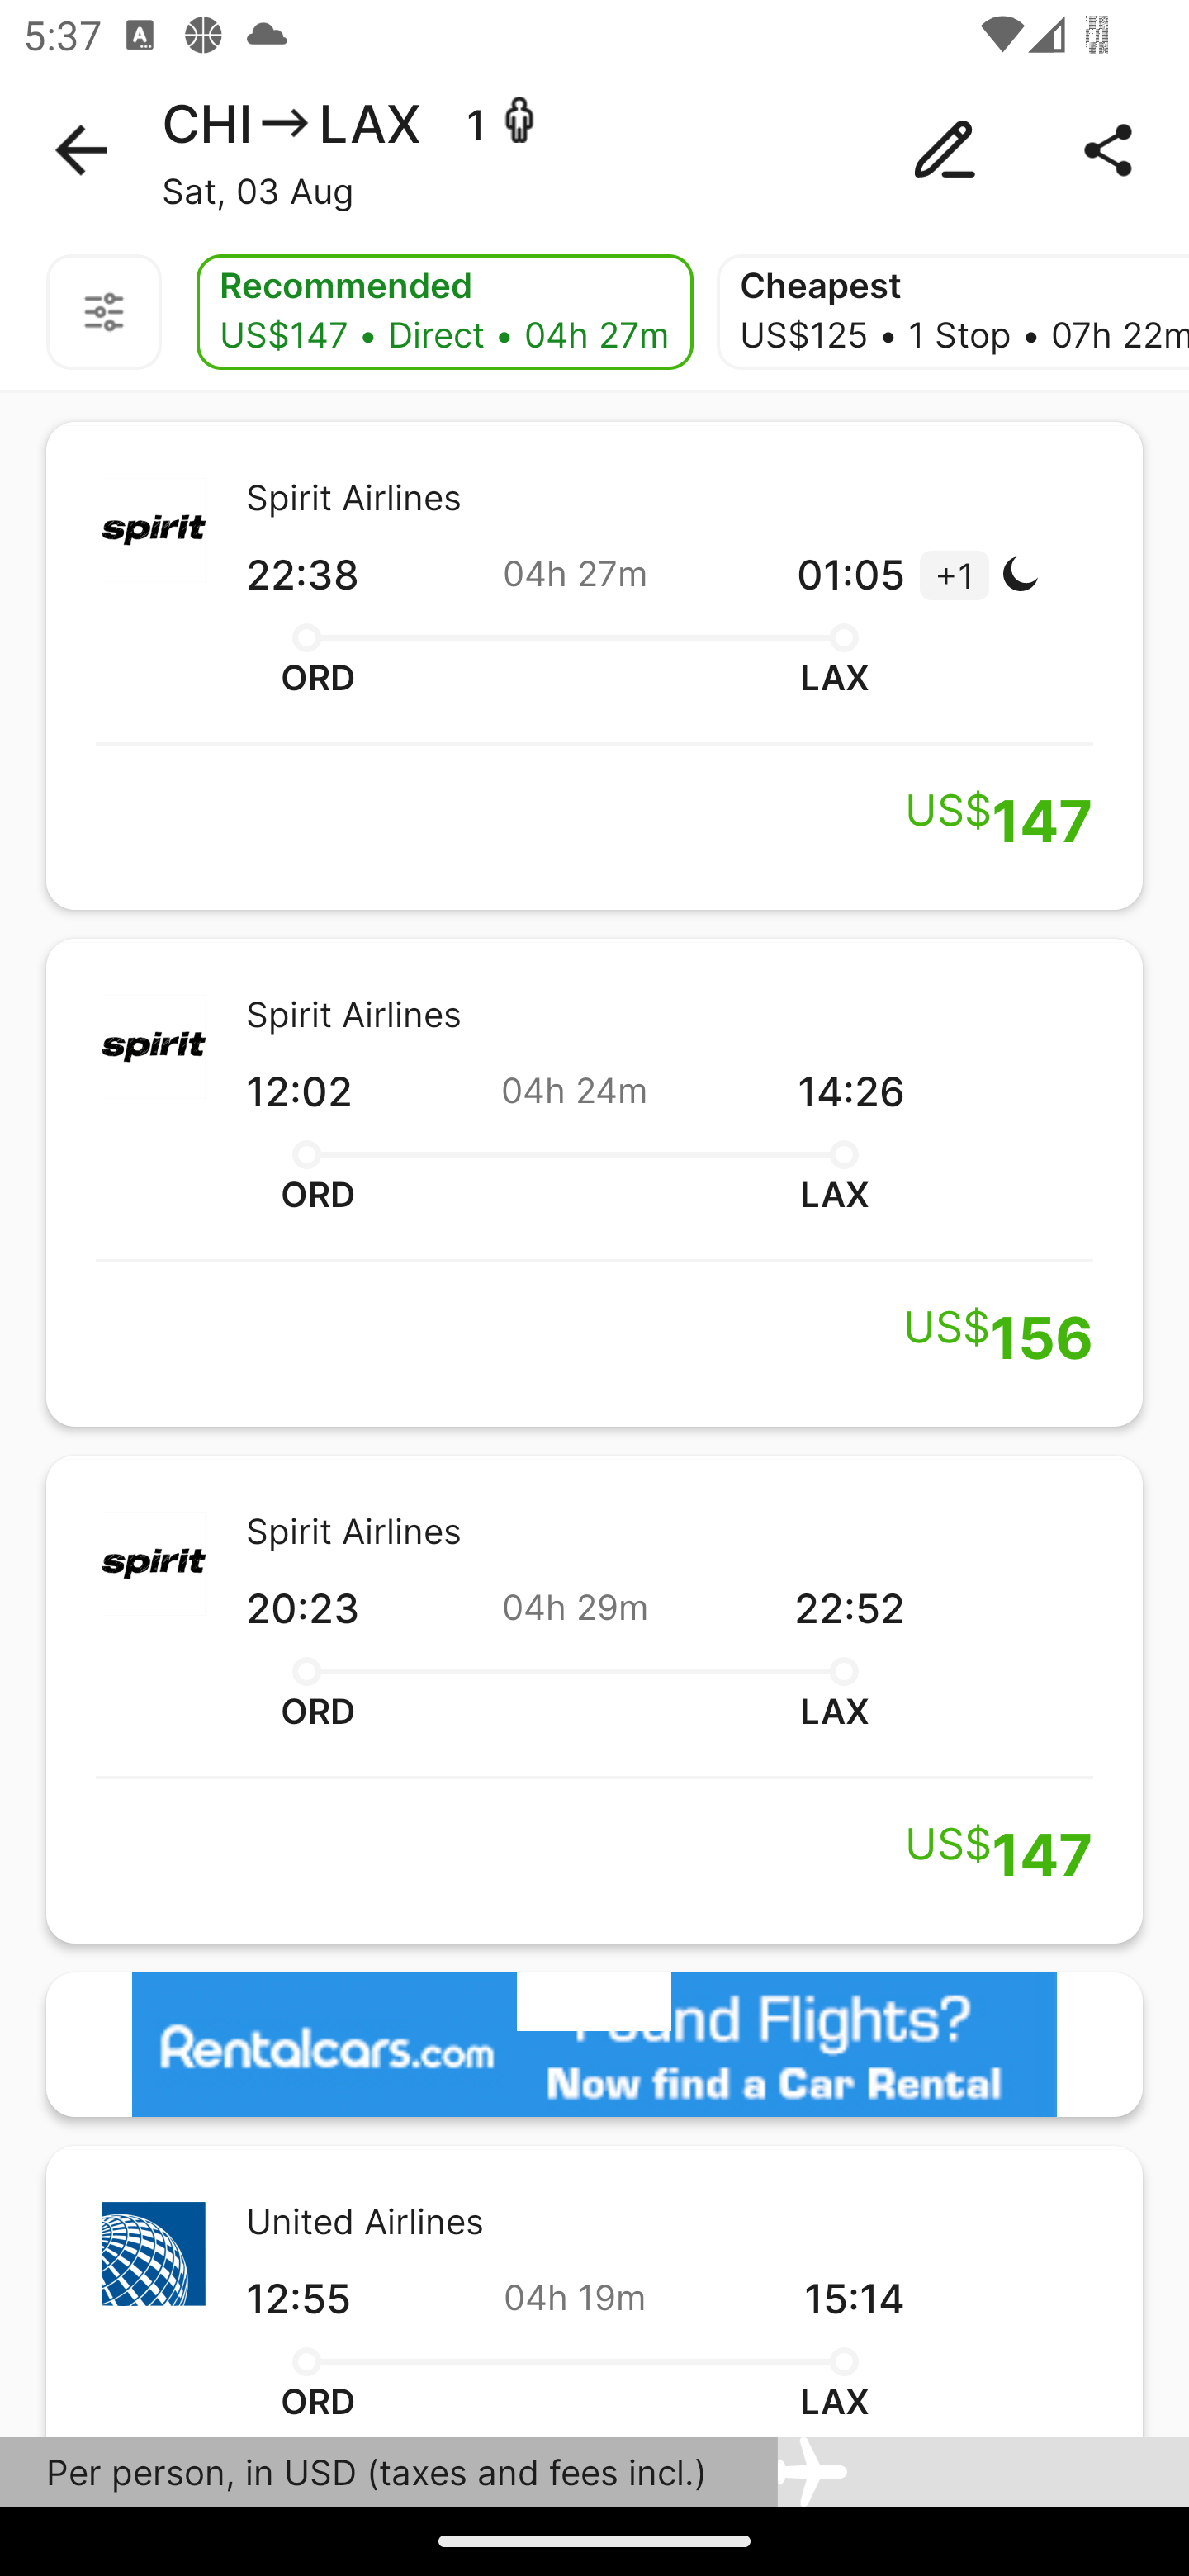 This screenshot has width=1189, height=2576. I want to click on CHI LAX   1 - Sat, 03 Aug, so click(594, 150).